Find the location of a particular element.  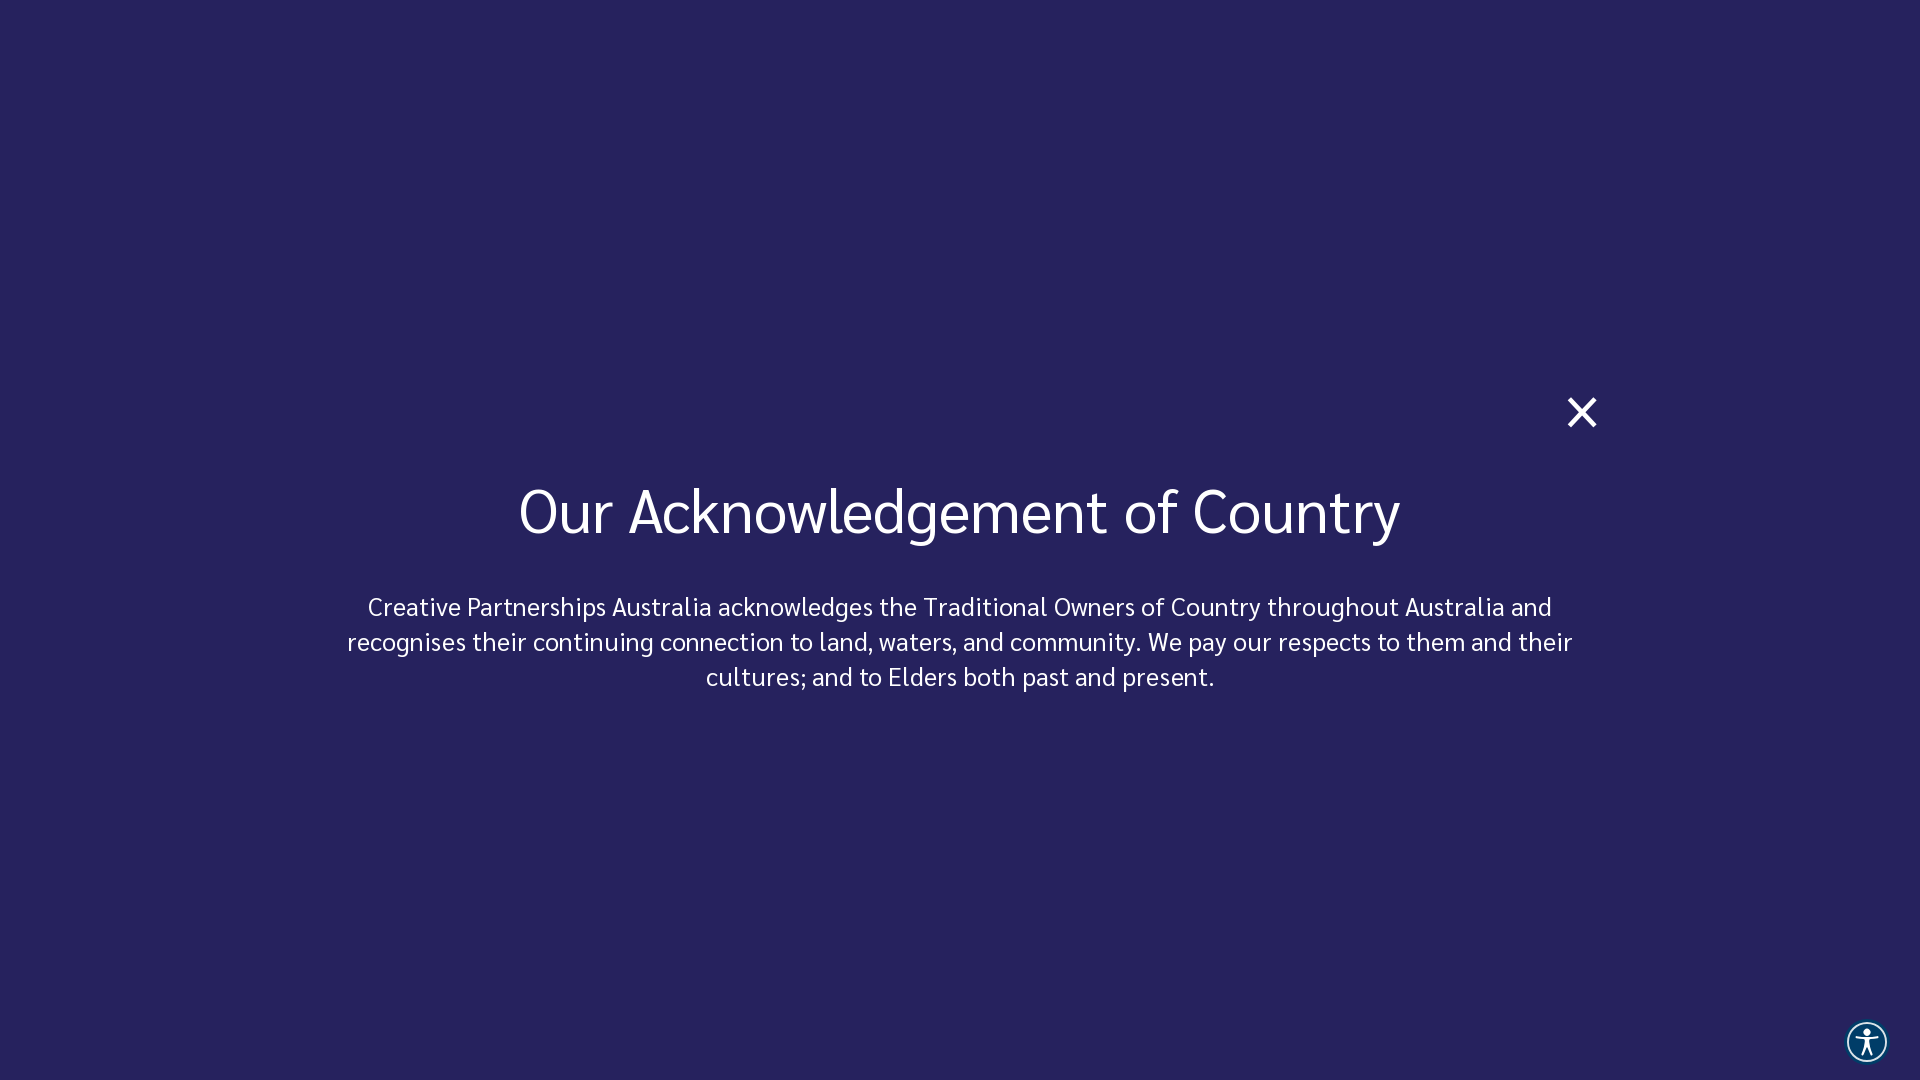

Programs & Services is located at coordinates (684, 80).